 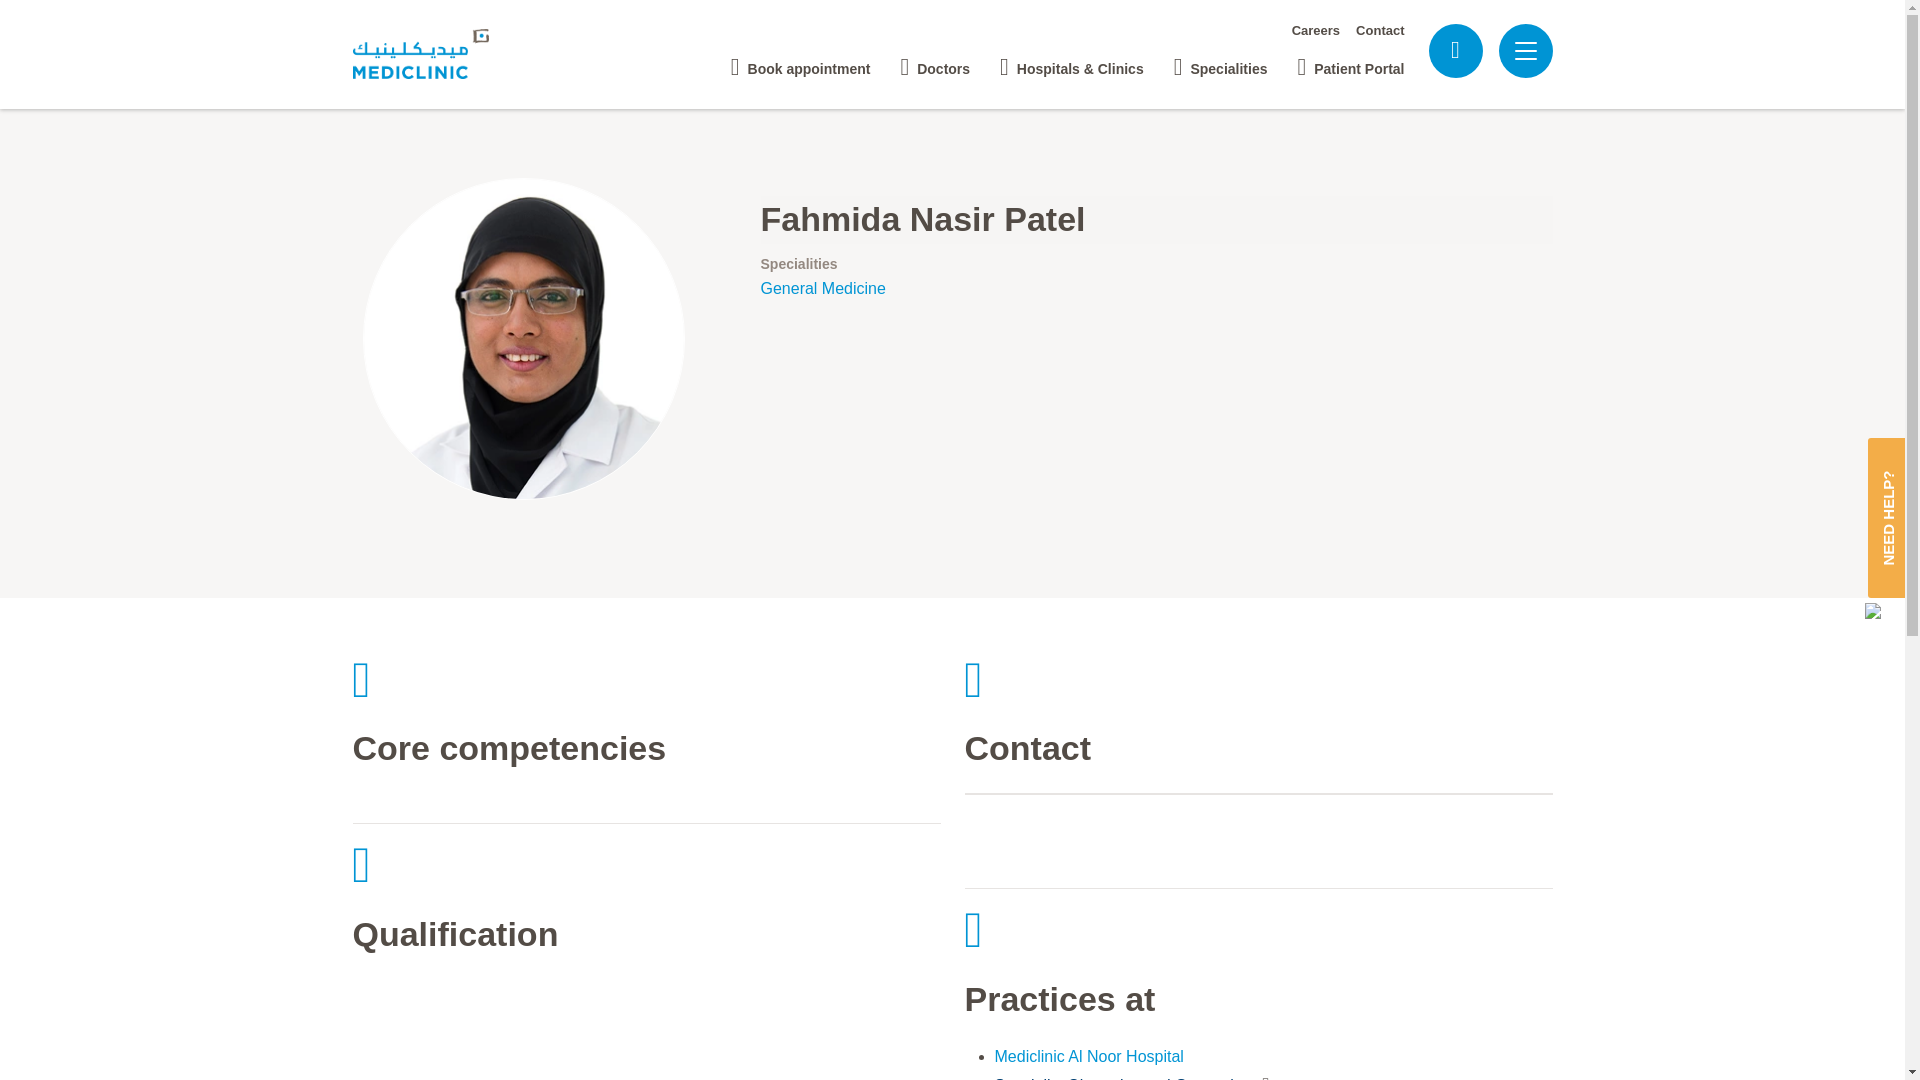 What do you see at coordinates (438, 54) in the screenshot?
I see `Mediclinic Logo` at bounding box center [438, 54].